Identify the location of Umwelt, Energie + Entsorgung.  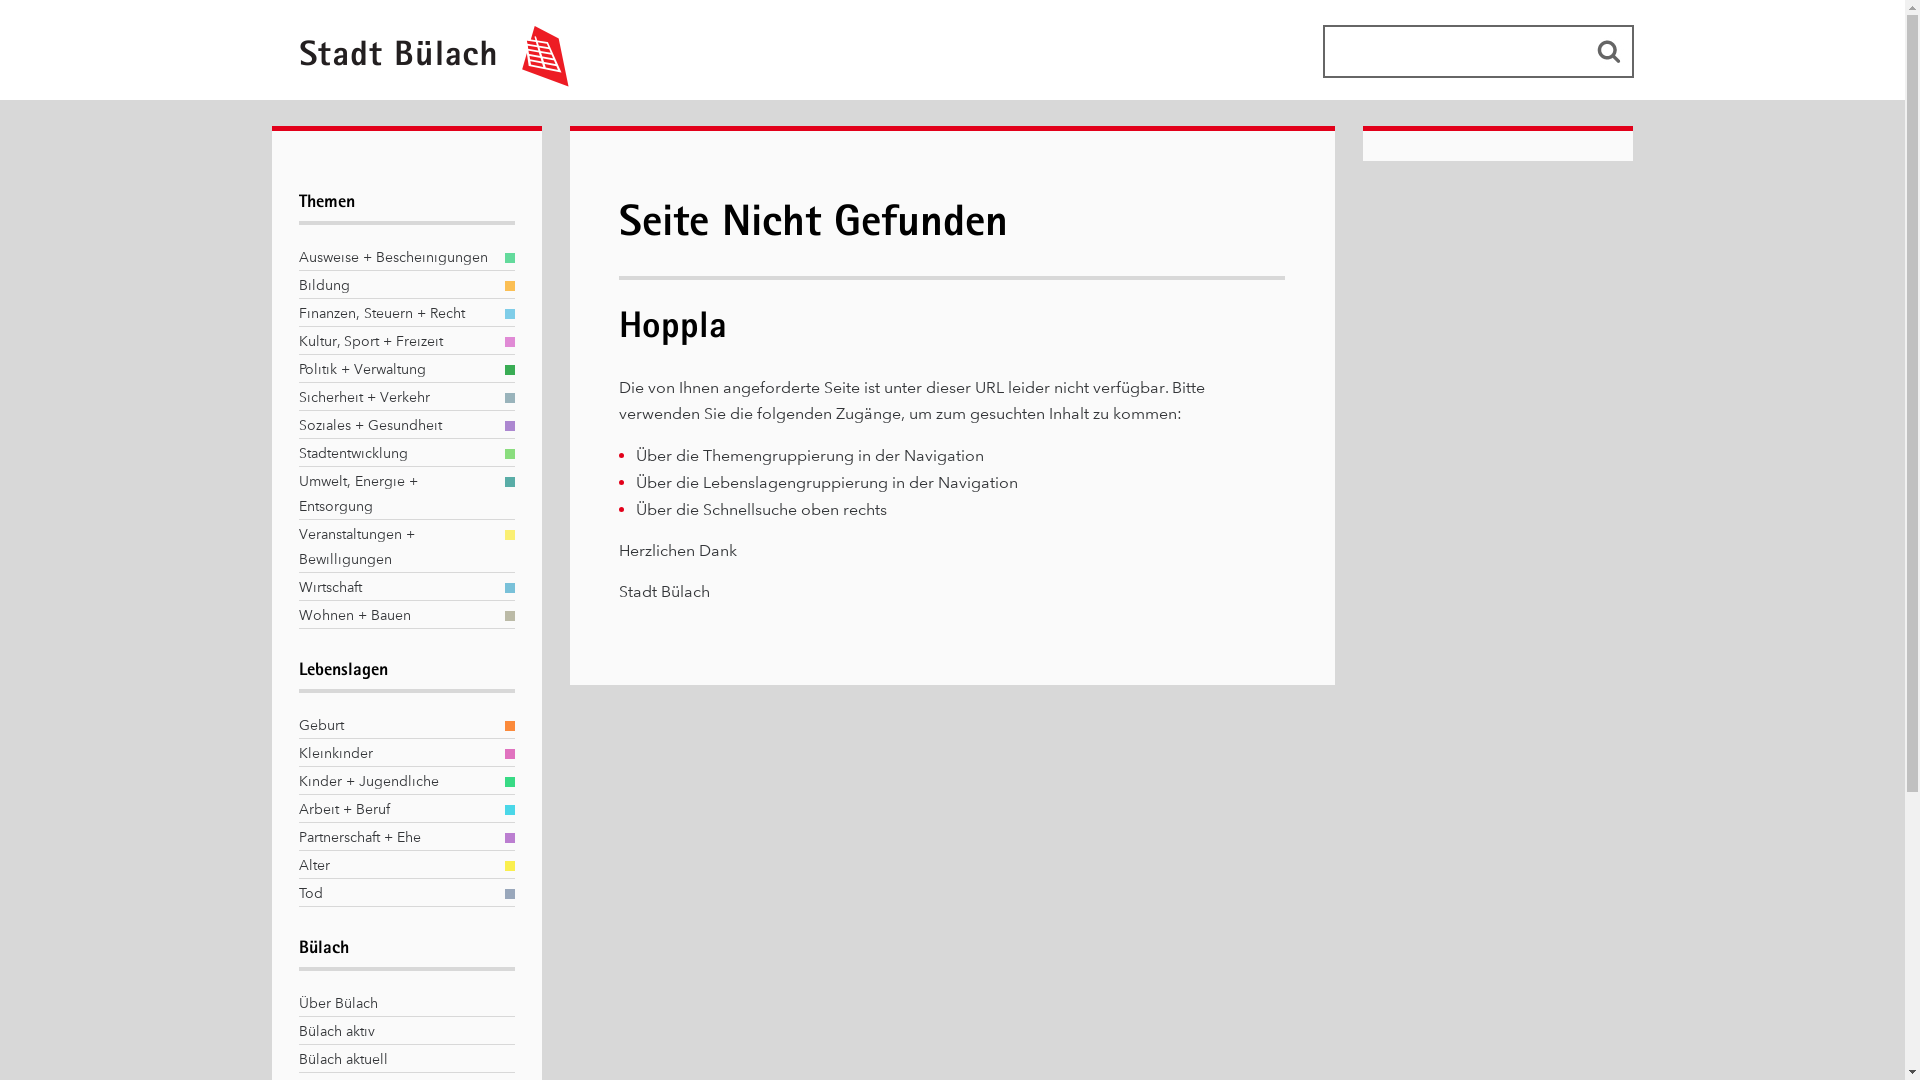
(396, 494).